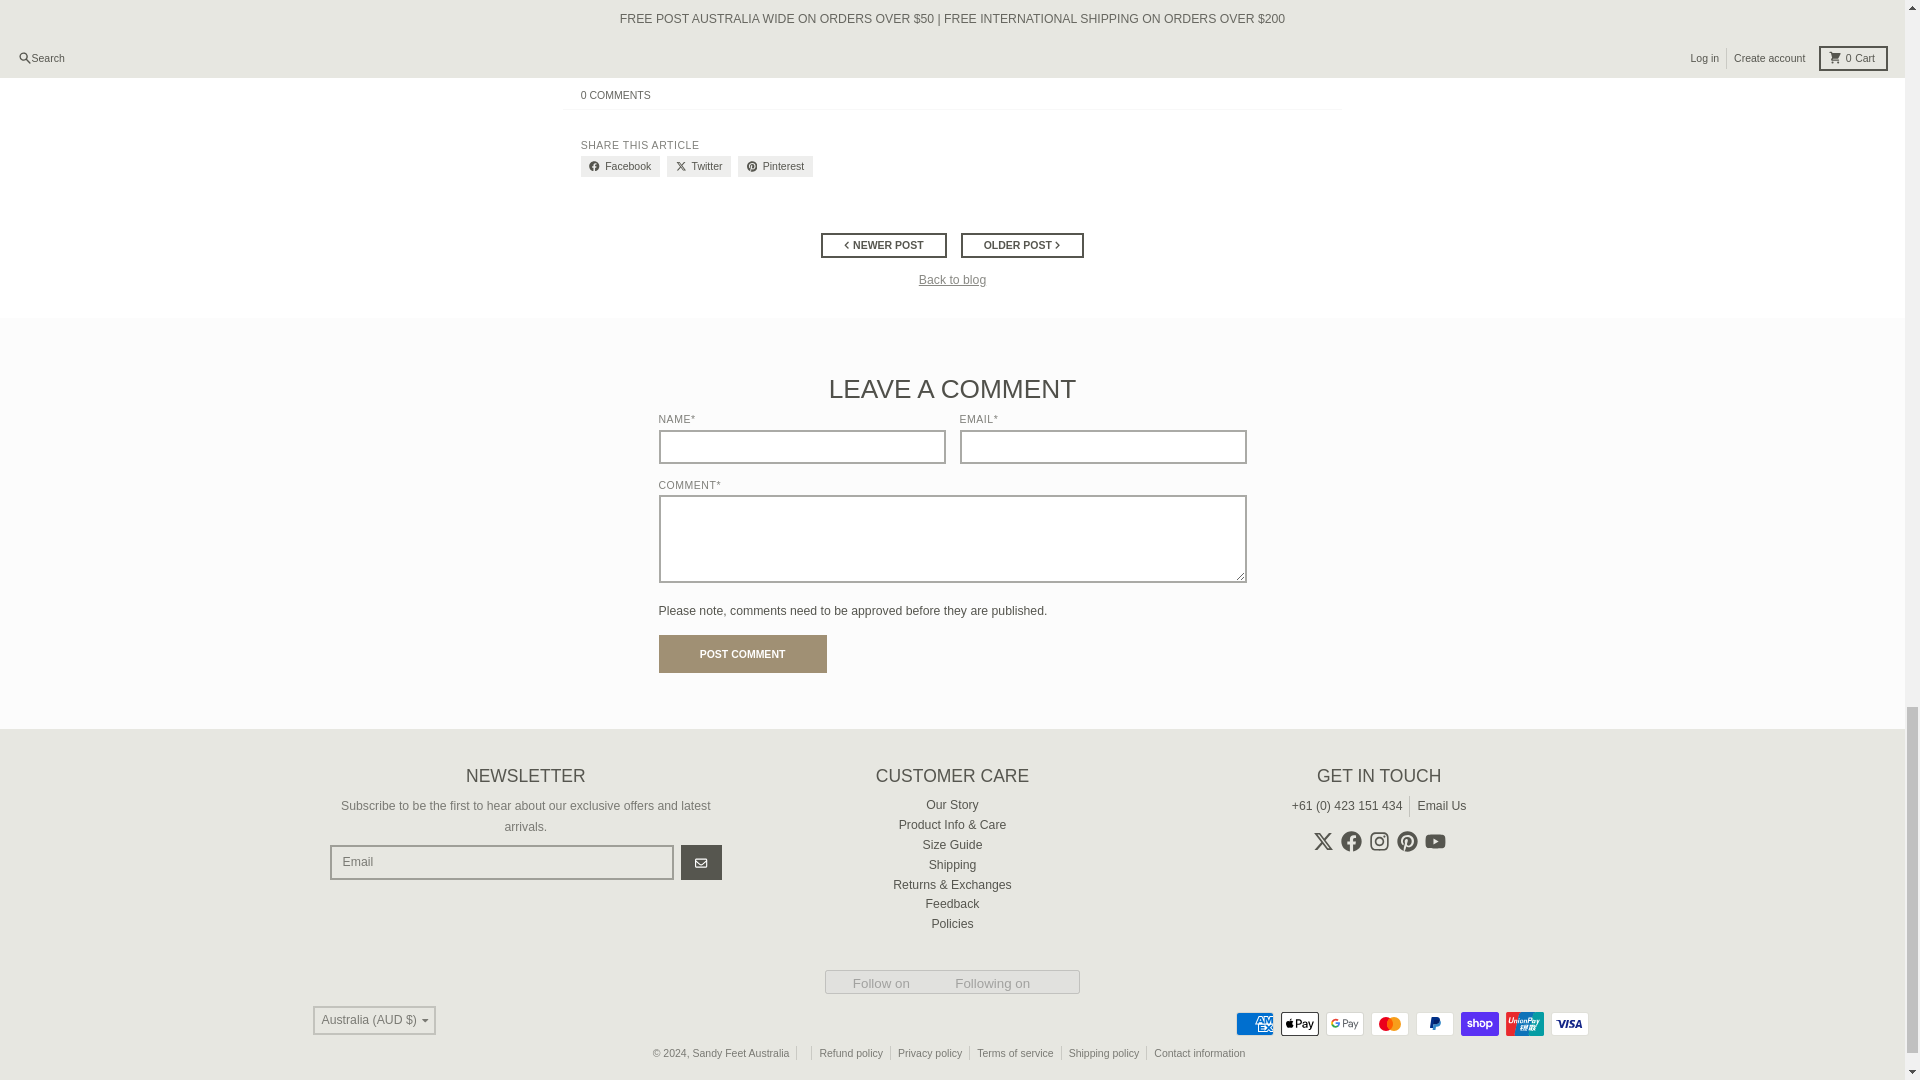 This screenshot has height=1080, width=1920. What do you see at coordinates (742, 654) in the screenshot?
I see `Post comment` at bounding box center [742, 654].